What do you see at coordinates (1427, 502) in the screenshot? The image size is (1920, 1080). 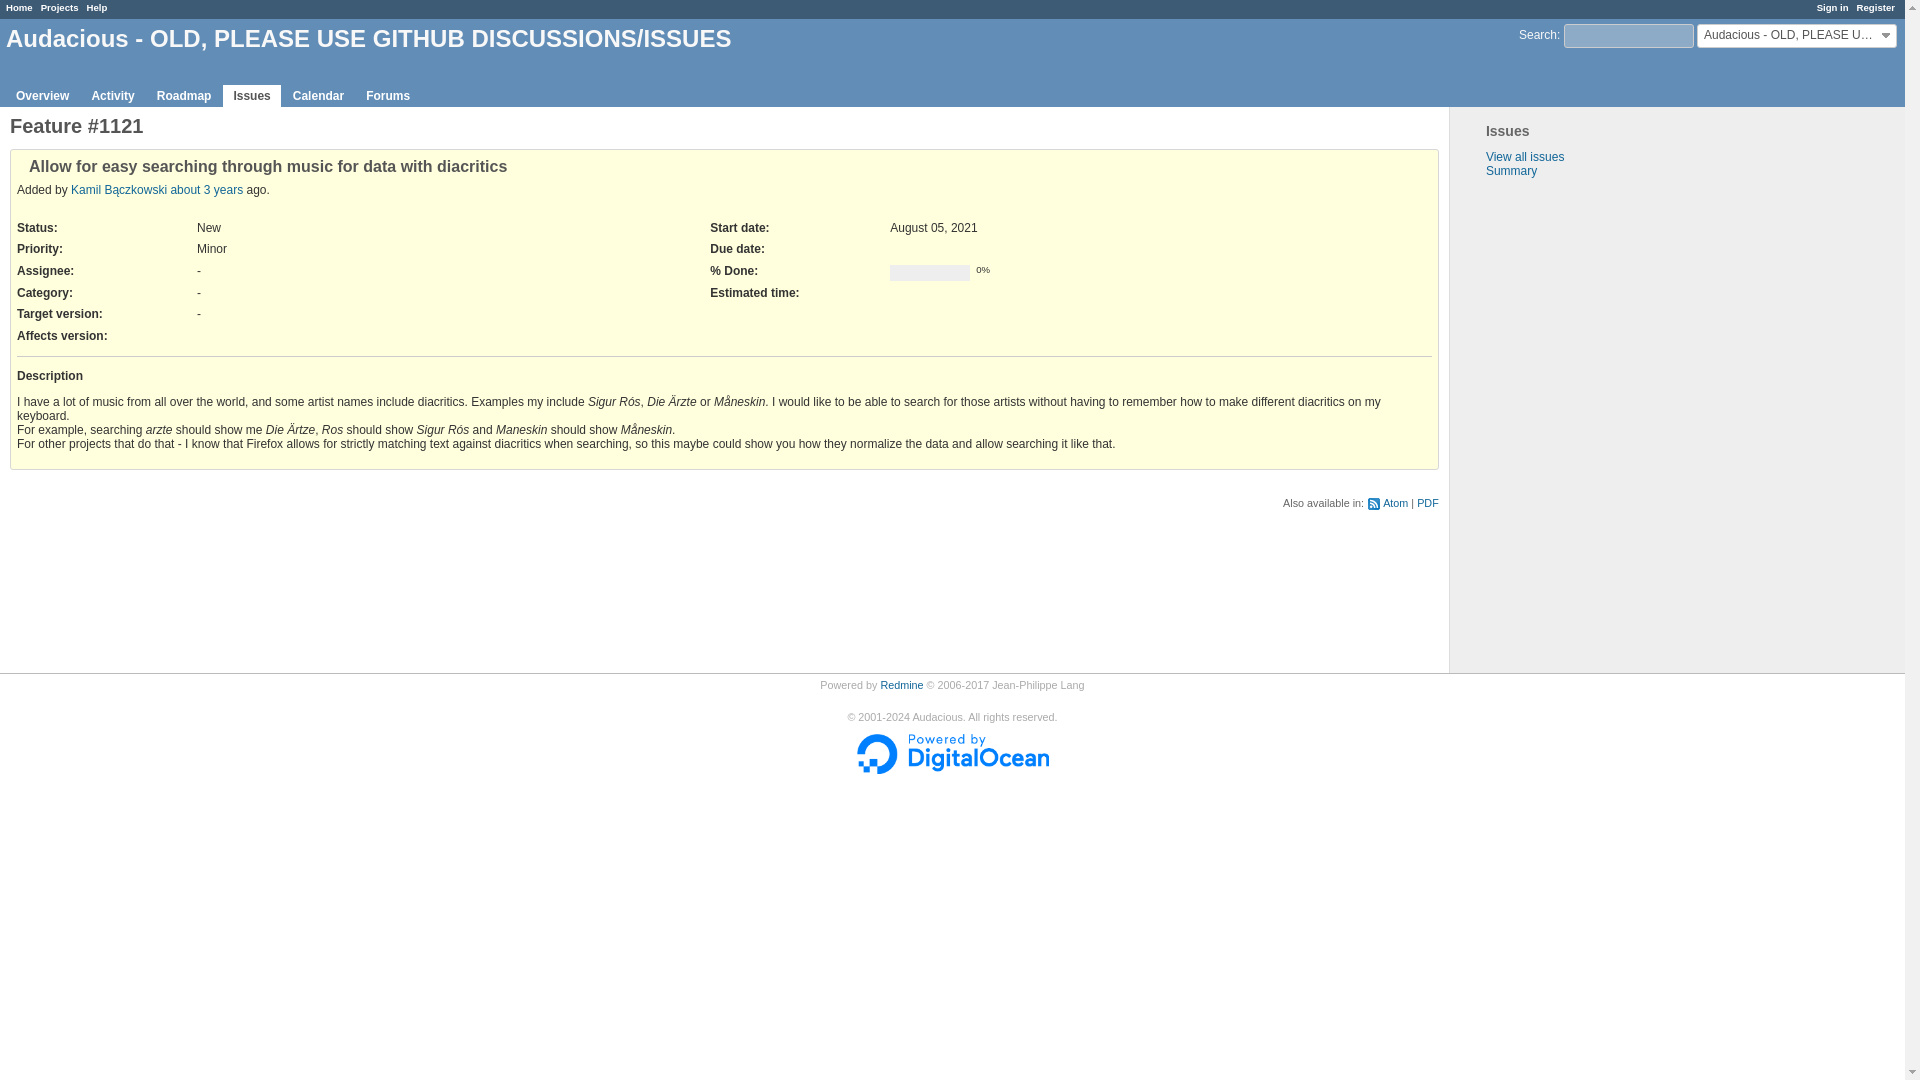 I see `PDF` at bounding box center [1427, 502].